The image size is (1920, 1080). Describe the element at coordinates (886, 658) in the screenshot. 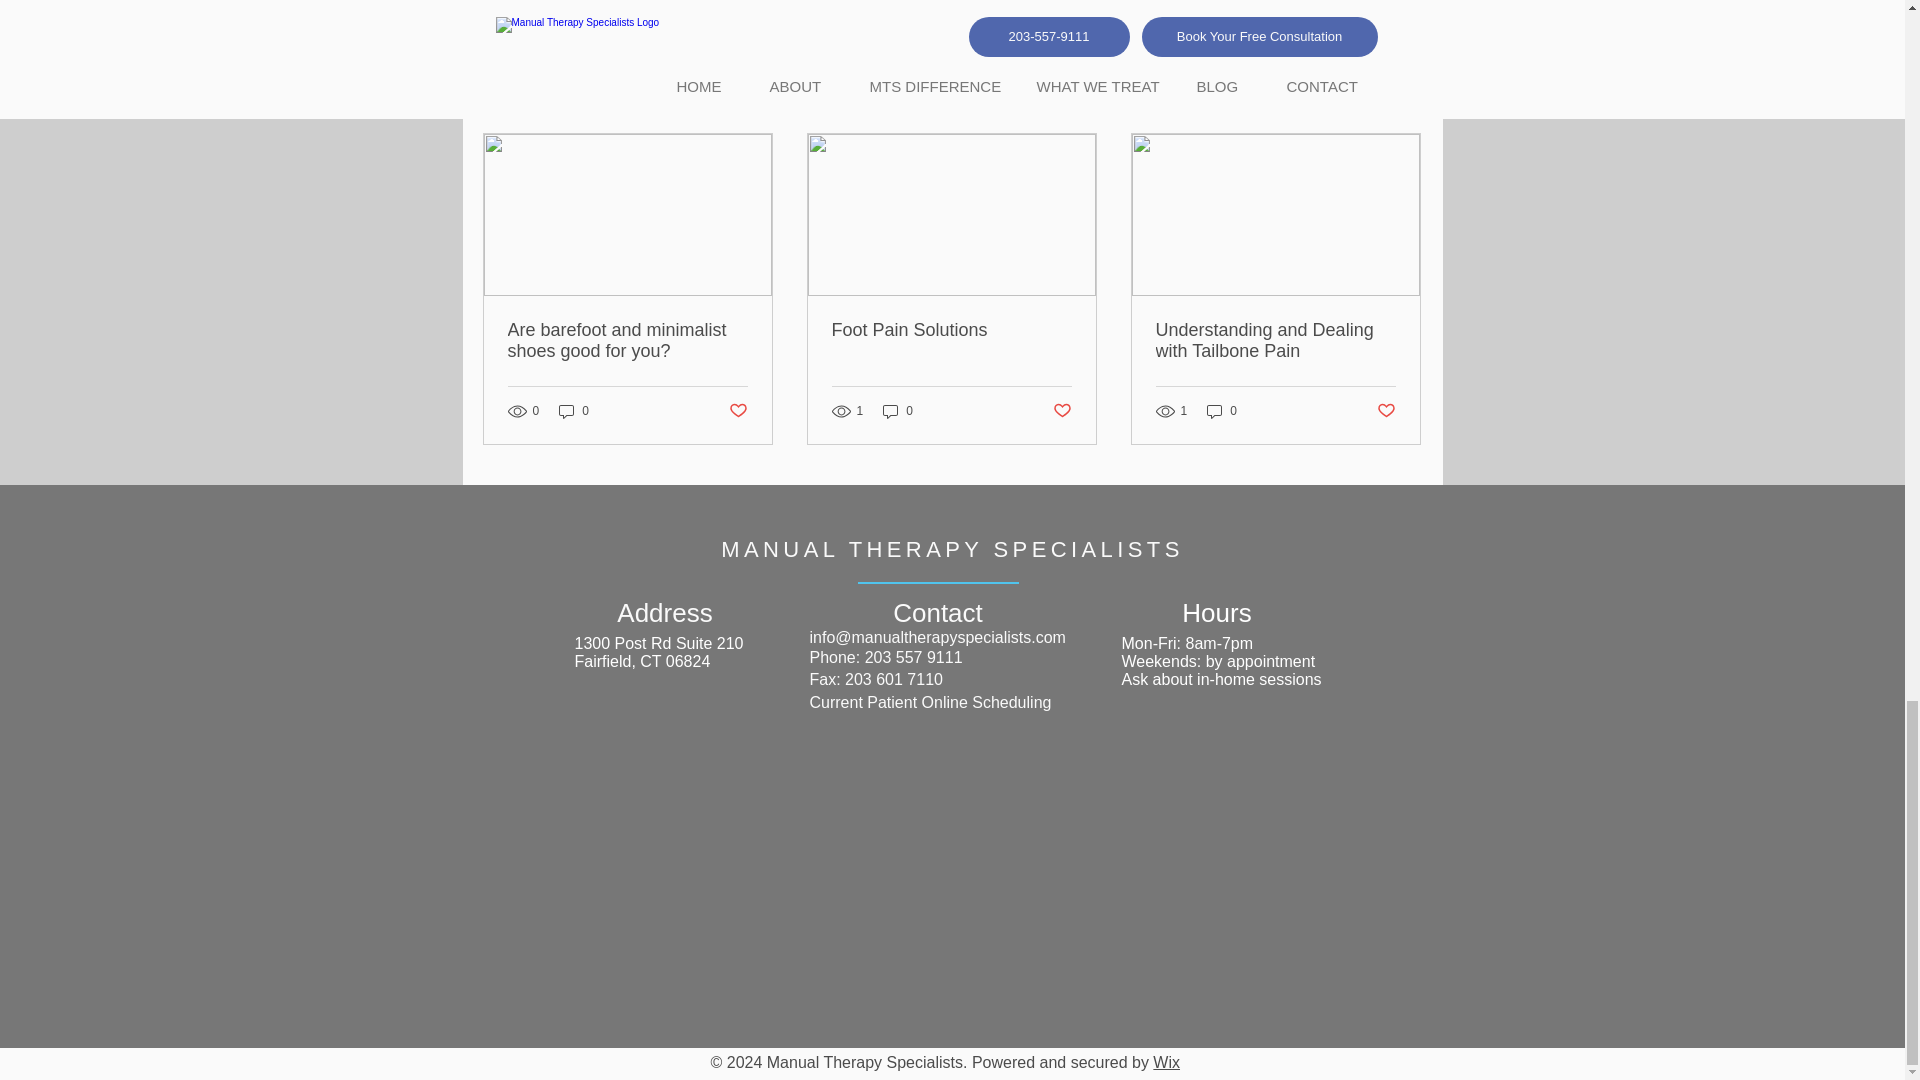

I see `Phone: 203 557 9111` at that location.